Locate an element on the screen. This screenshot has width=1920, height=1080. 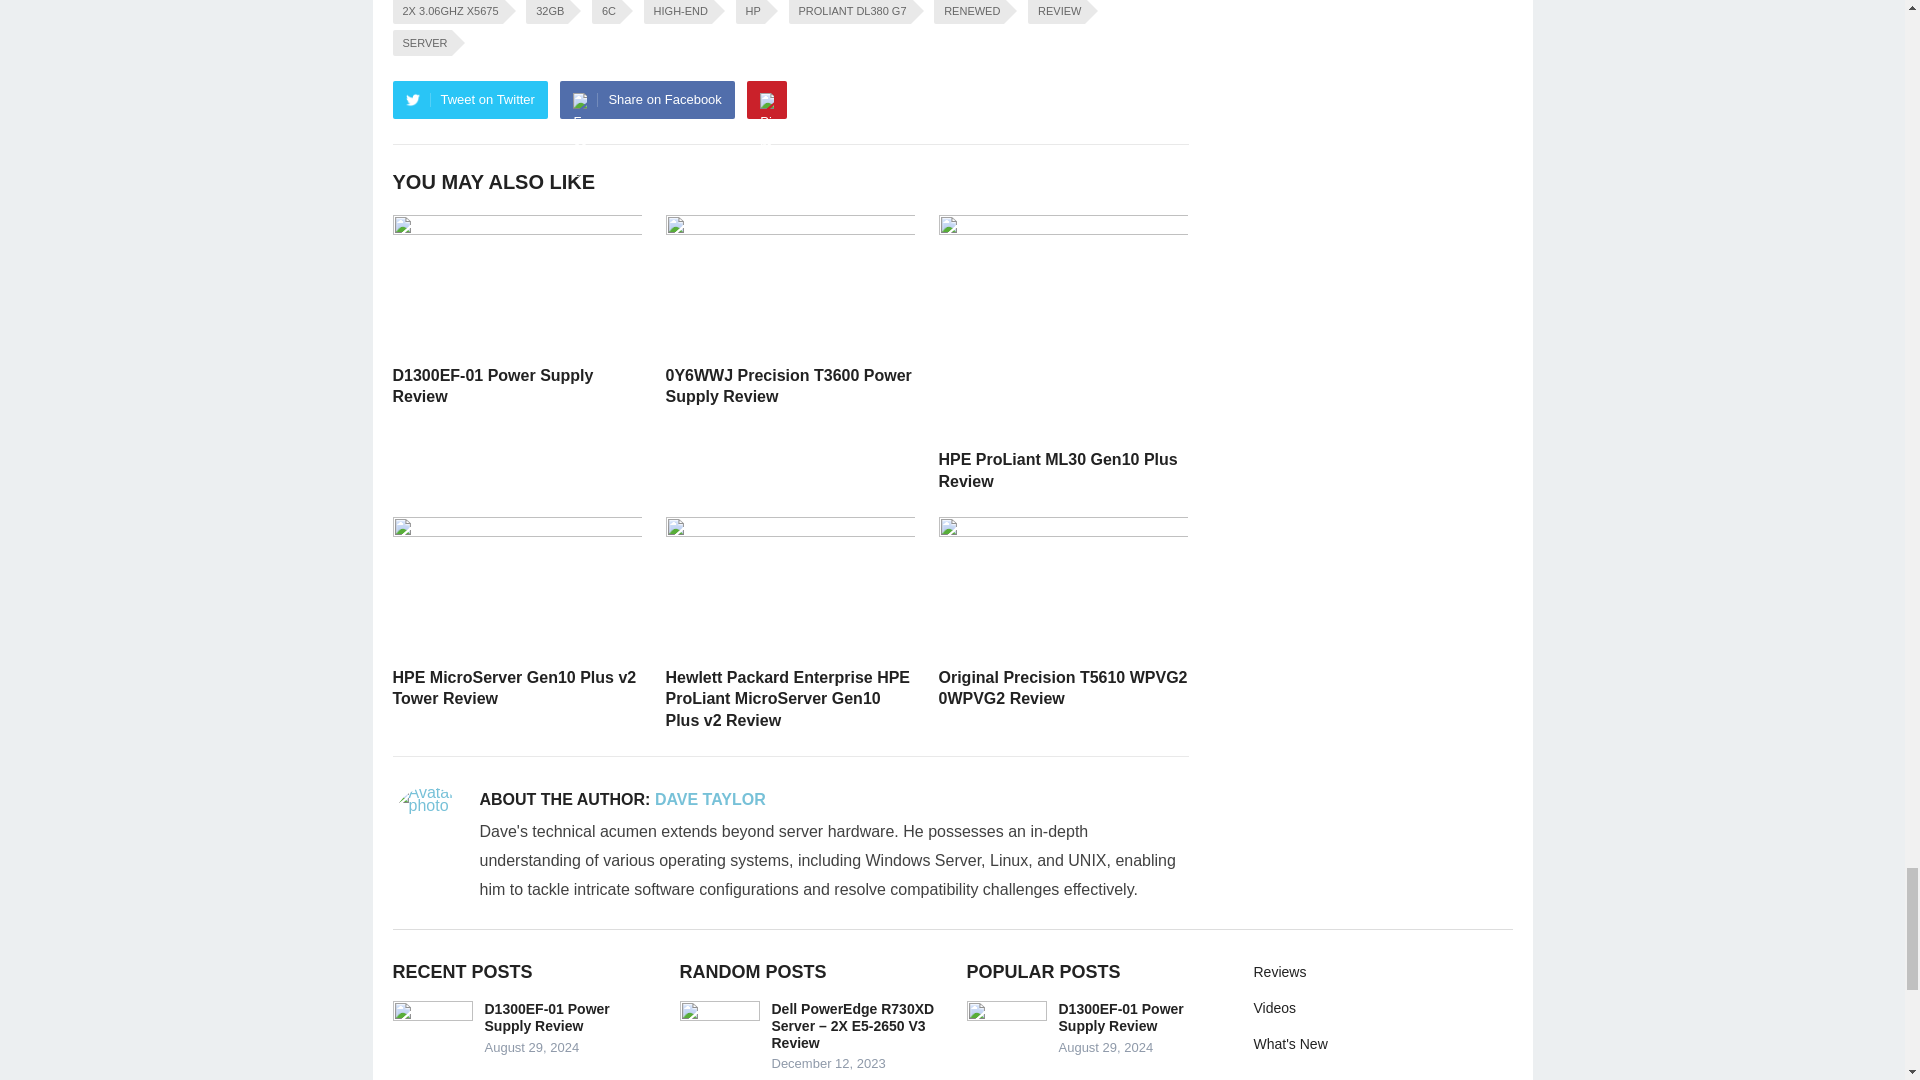
SERVER is located at coordinates (421, 43).